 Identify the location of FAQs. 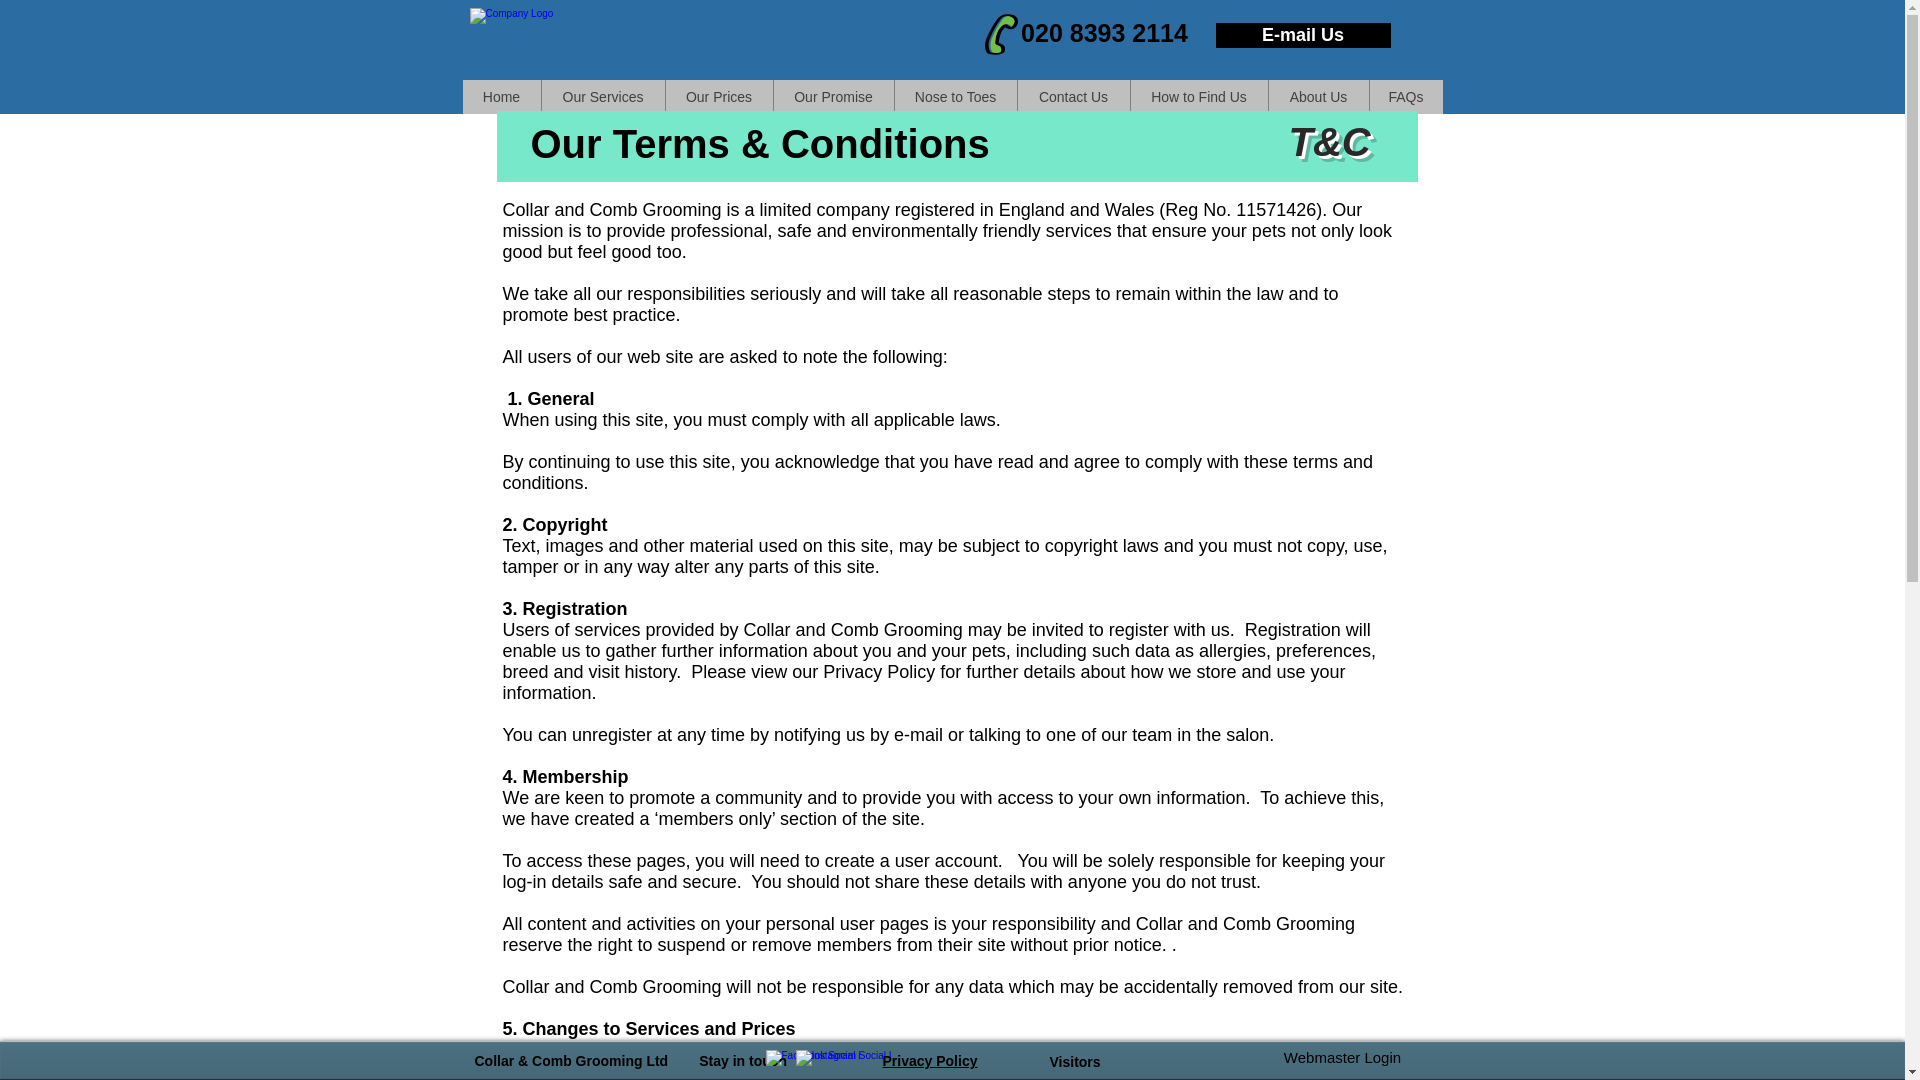
(1404, 96).